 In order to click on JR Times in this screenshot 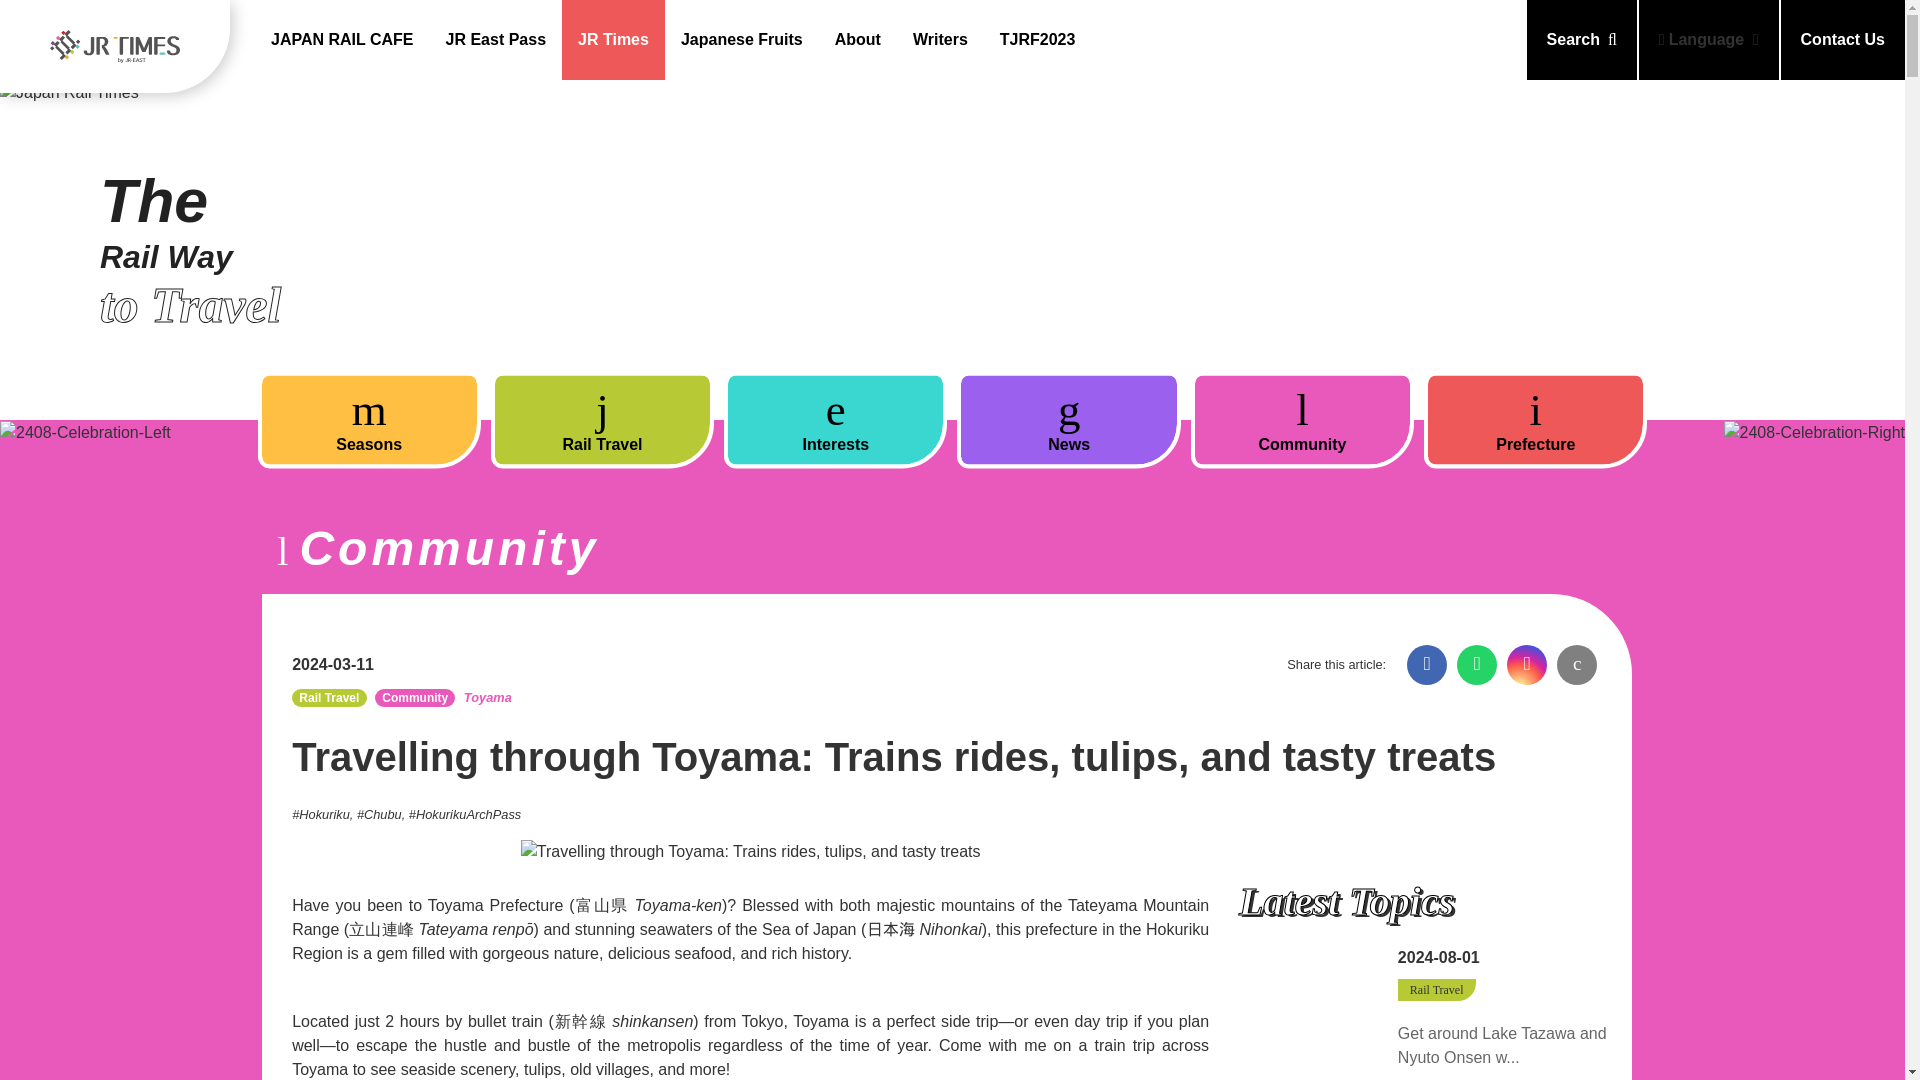, I will do `click(613, 40)`.